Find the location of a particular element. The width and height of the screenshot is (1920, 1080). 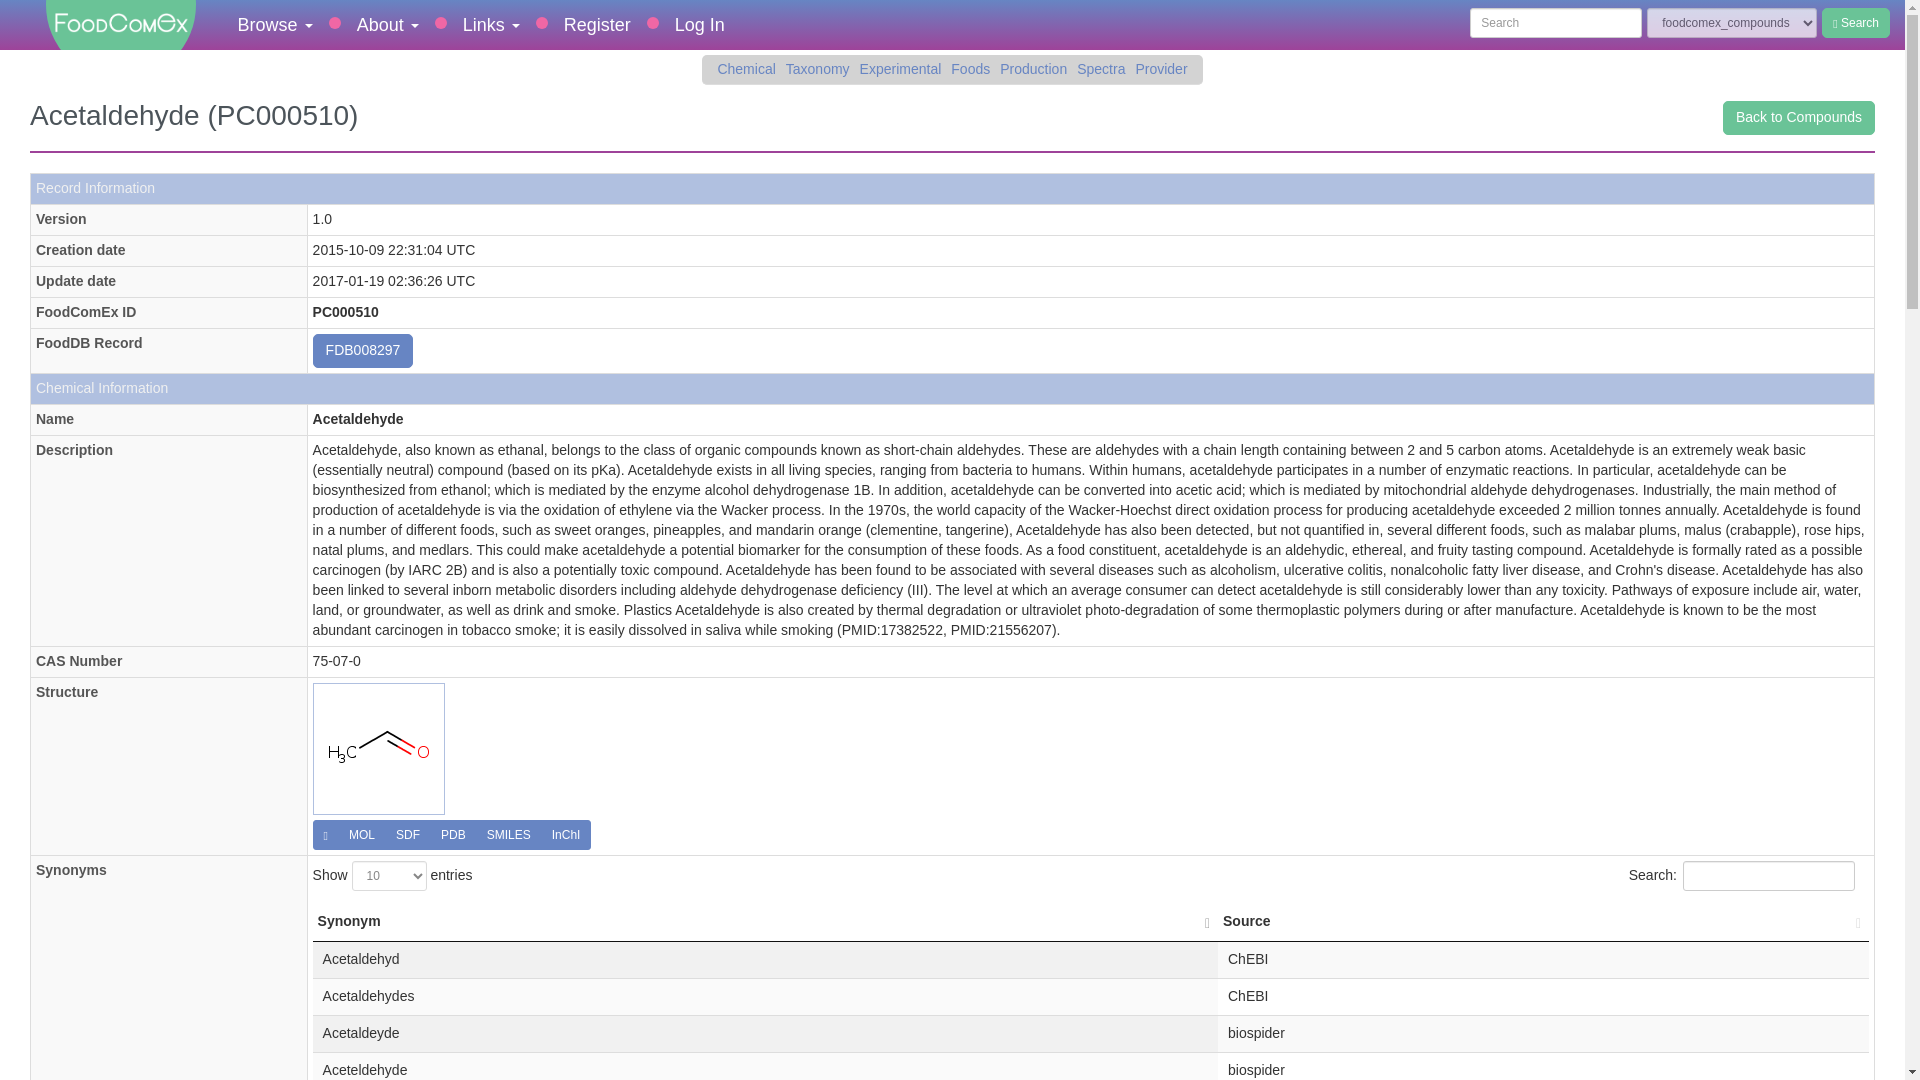

Links is located at coordinates (491, 24).